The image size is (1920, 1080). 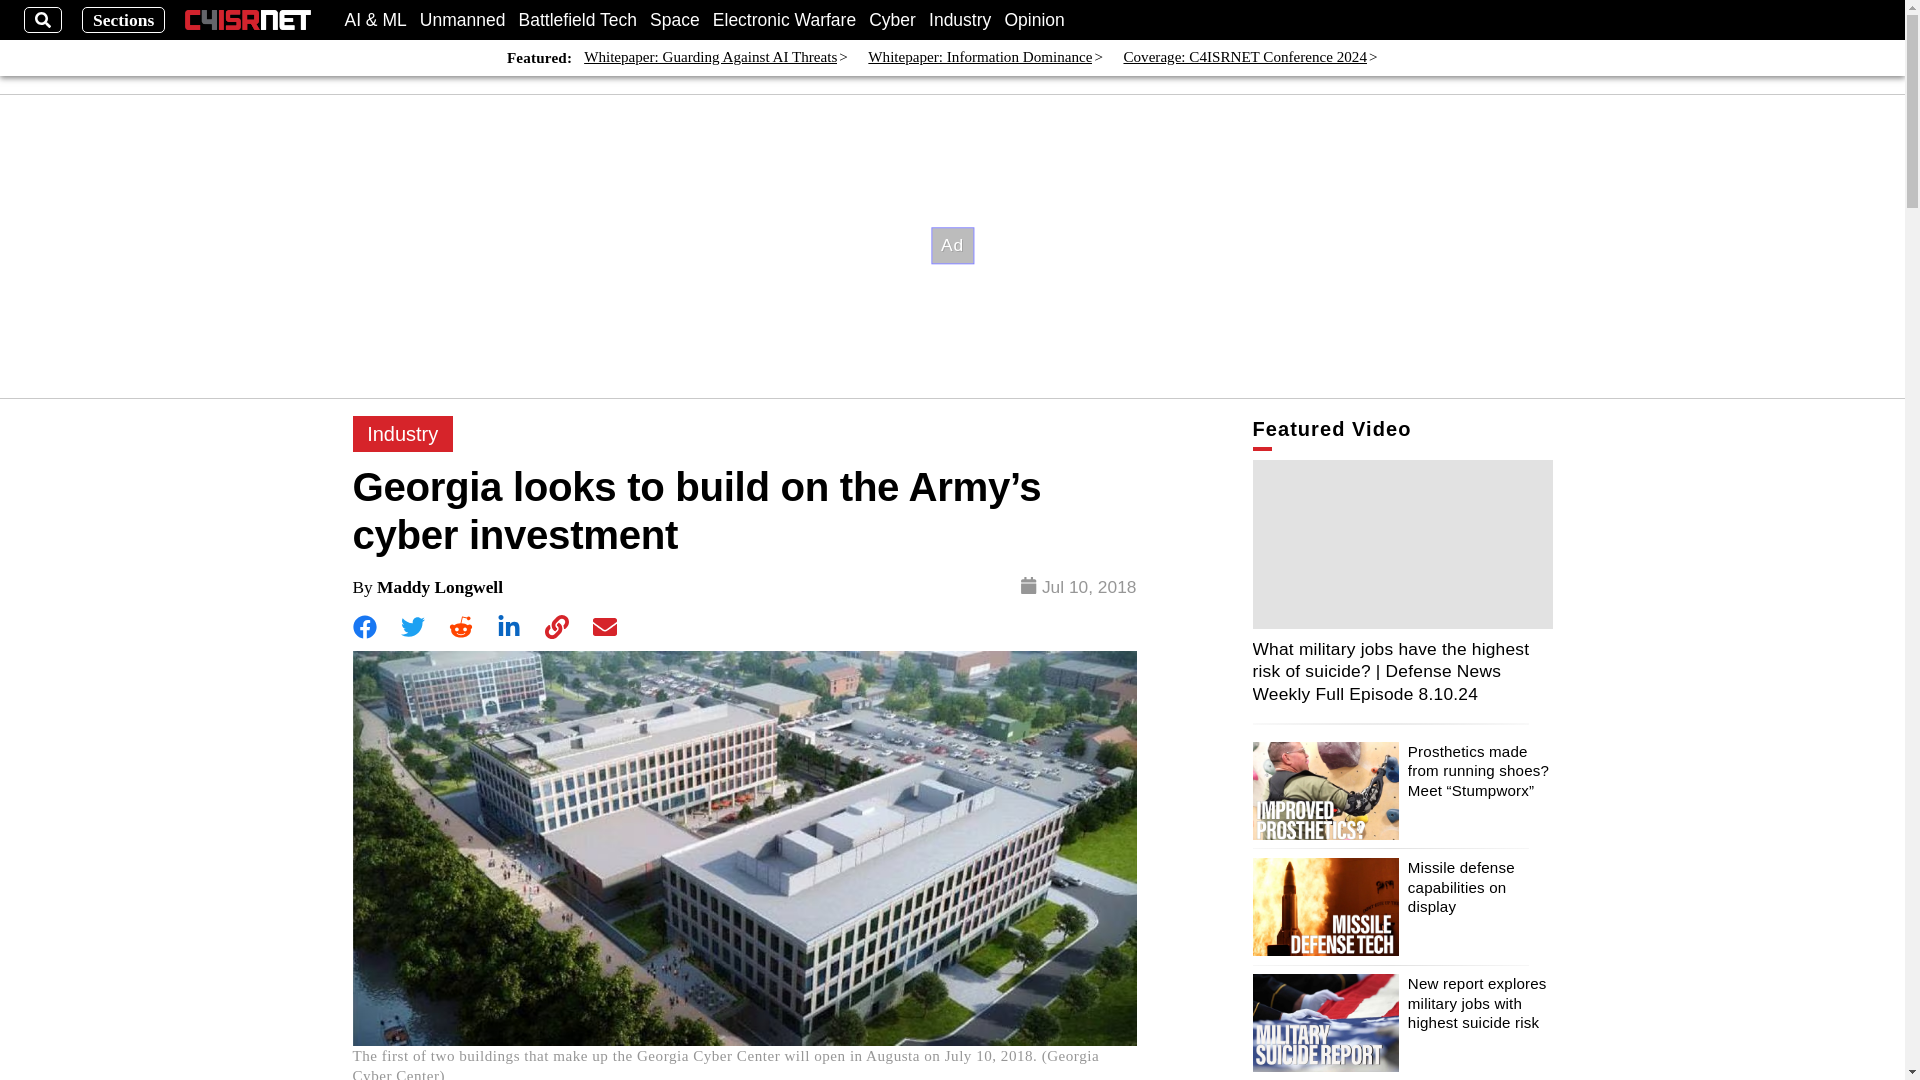 I want to click on 3rd party ad content, so click(x=953, y=245).